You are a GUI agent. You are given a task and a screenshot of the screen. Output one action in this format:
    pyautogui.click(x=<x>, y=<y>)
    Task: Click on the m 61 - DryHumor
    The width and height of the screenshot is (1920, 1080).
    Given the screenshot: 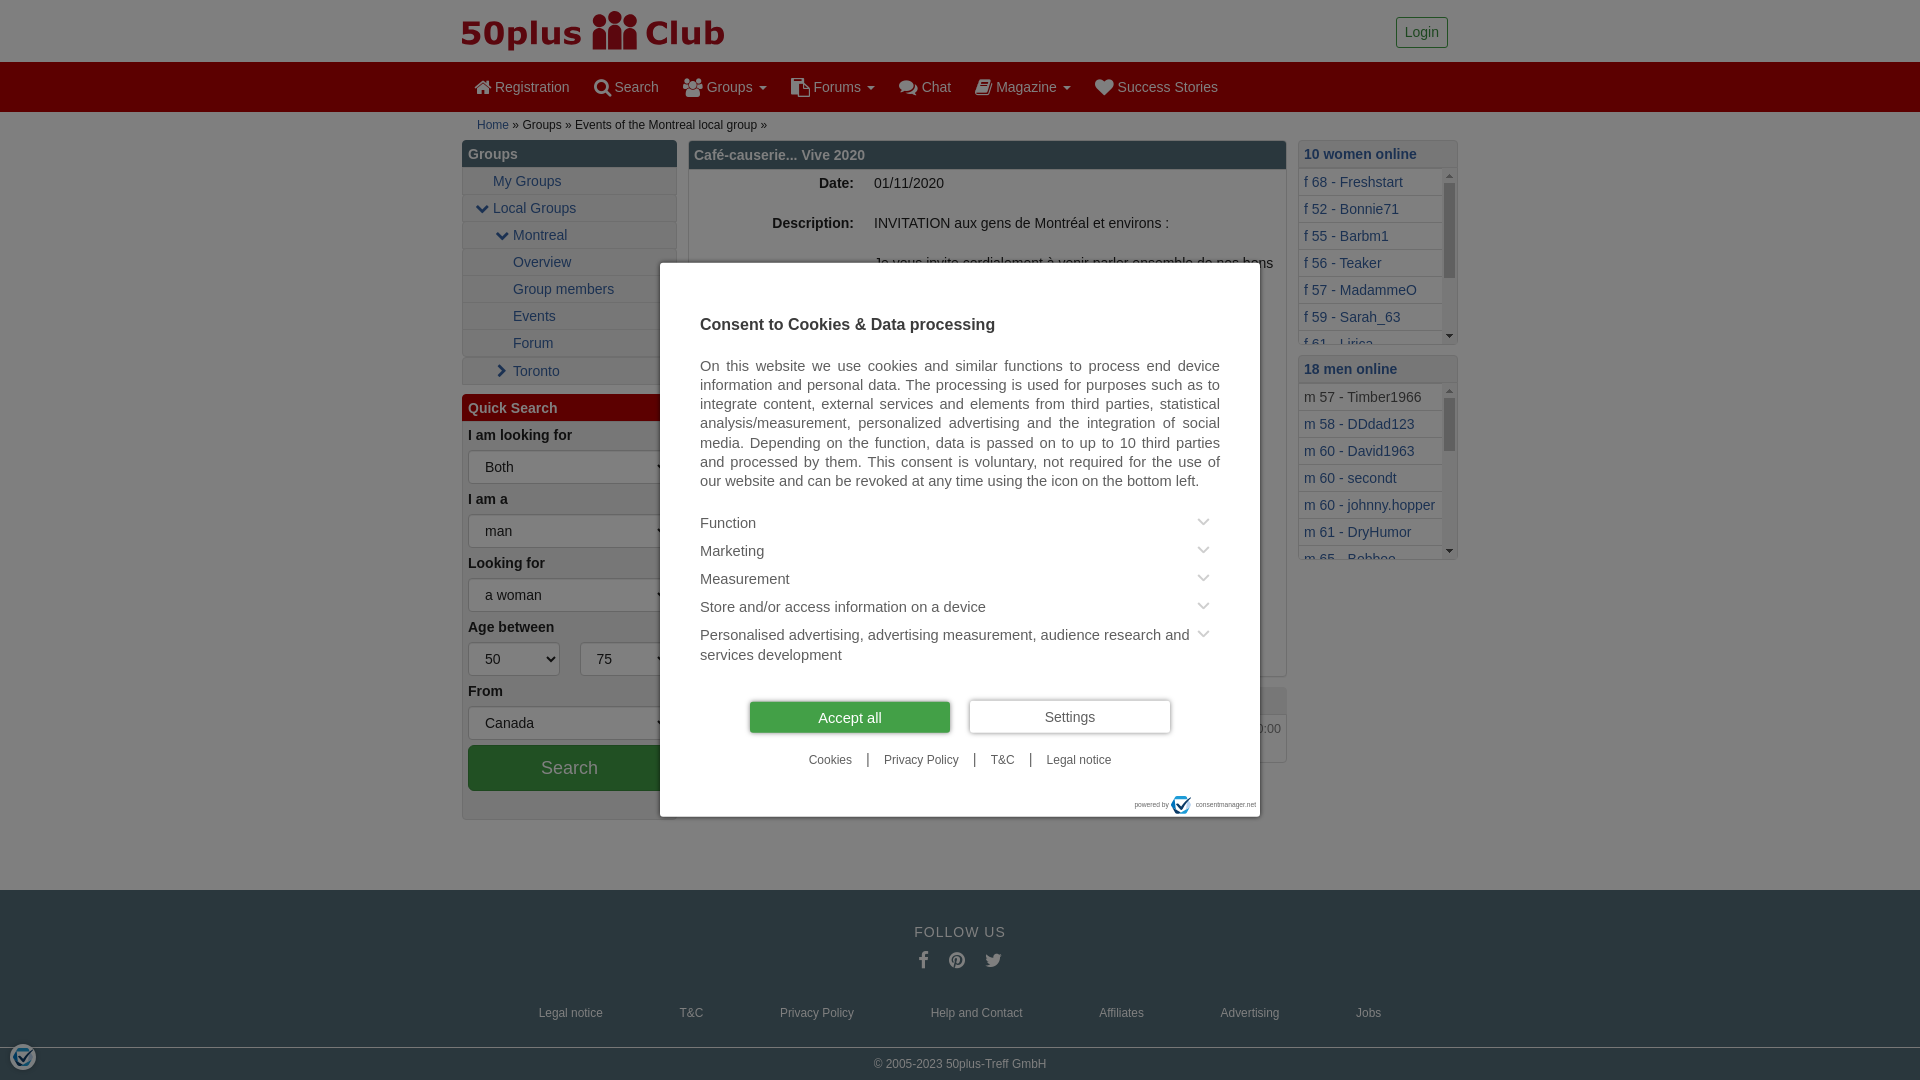 What is the action you would take?
    pyautogui.click(x=1370, y=532)
    